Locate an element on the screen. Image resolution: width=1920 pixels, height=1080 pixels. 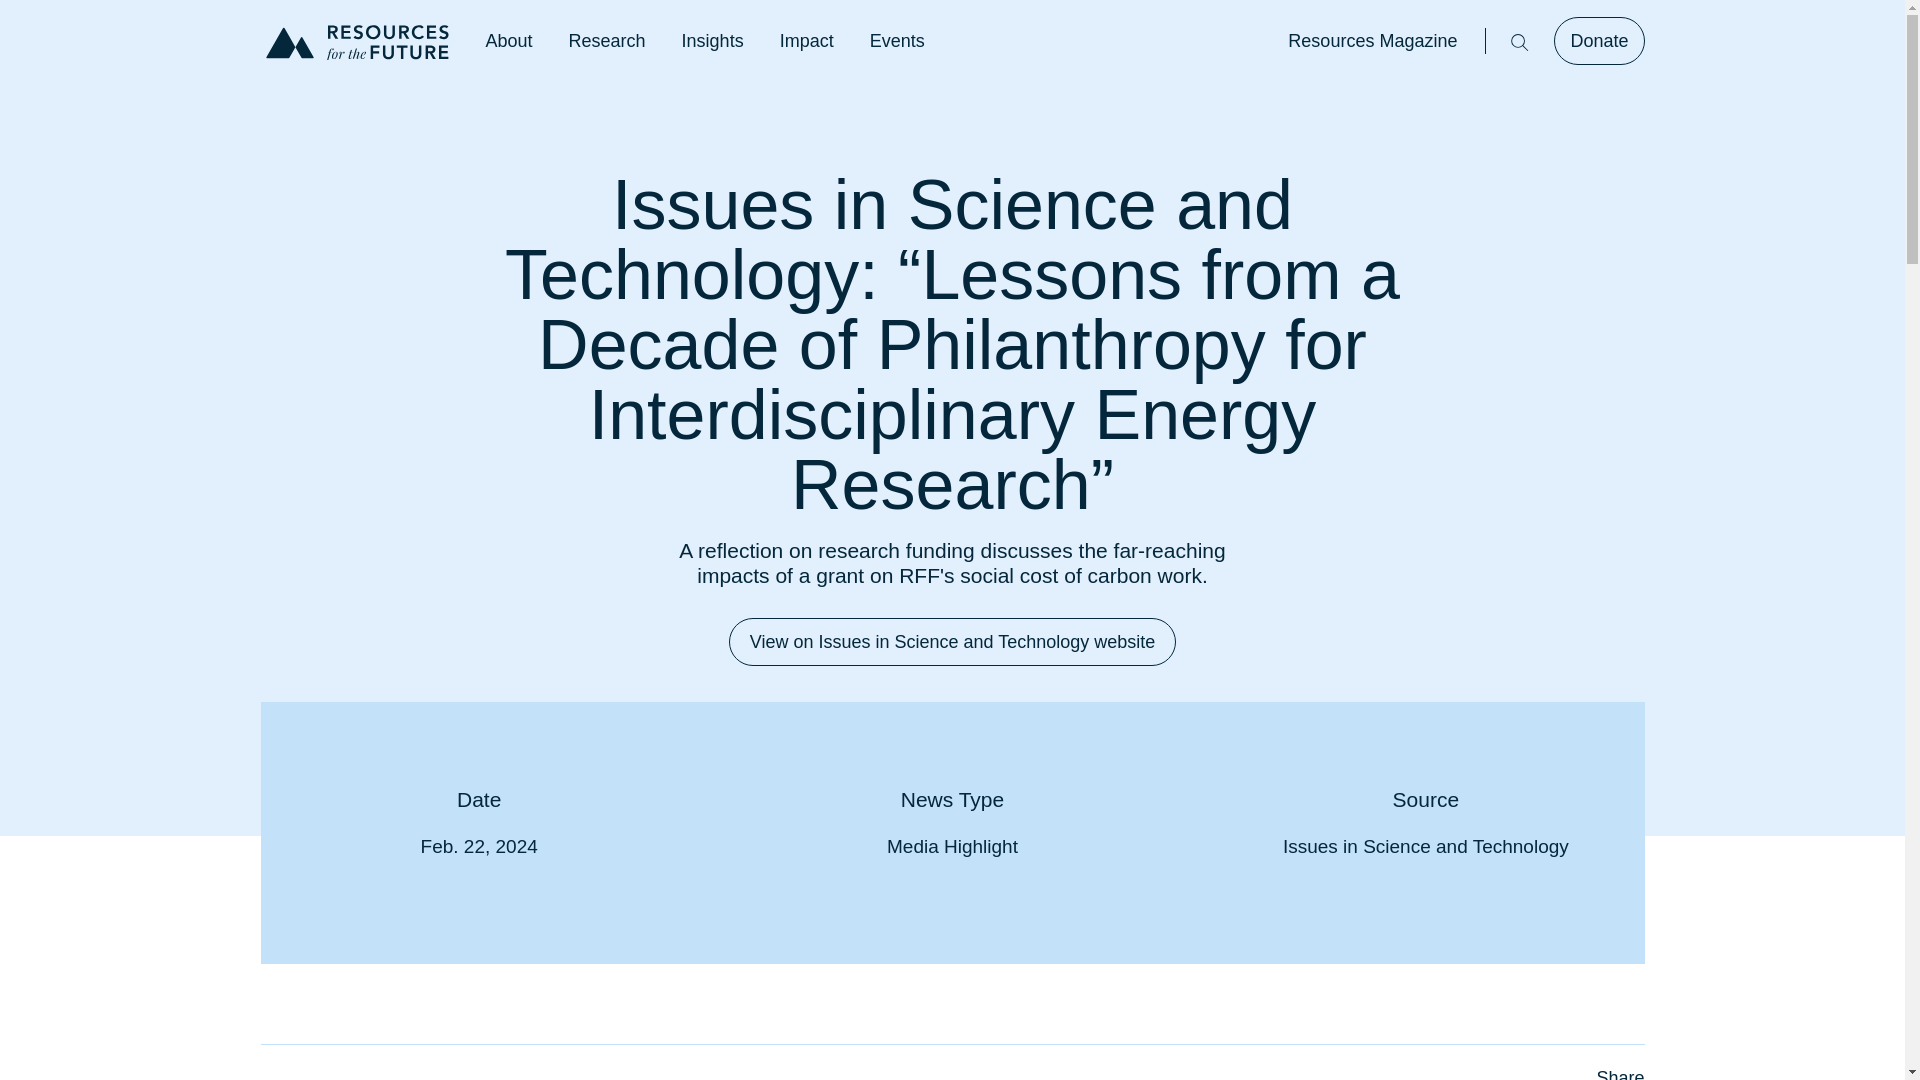
Resources Magazine is located at coordinates (1372, 40).